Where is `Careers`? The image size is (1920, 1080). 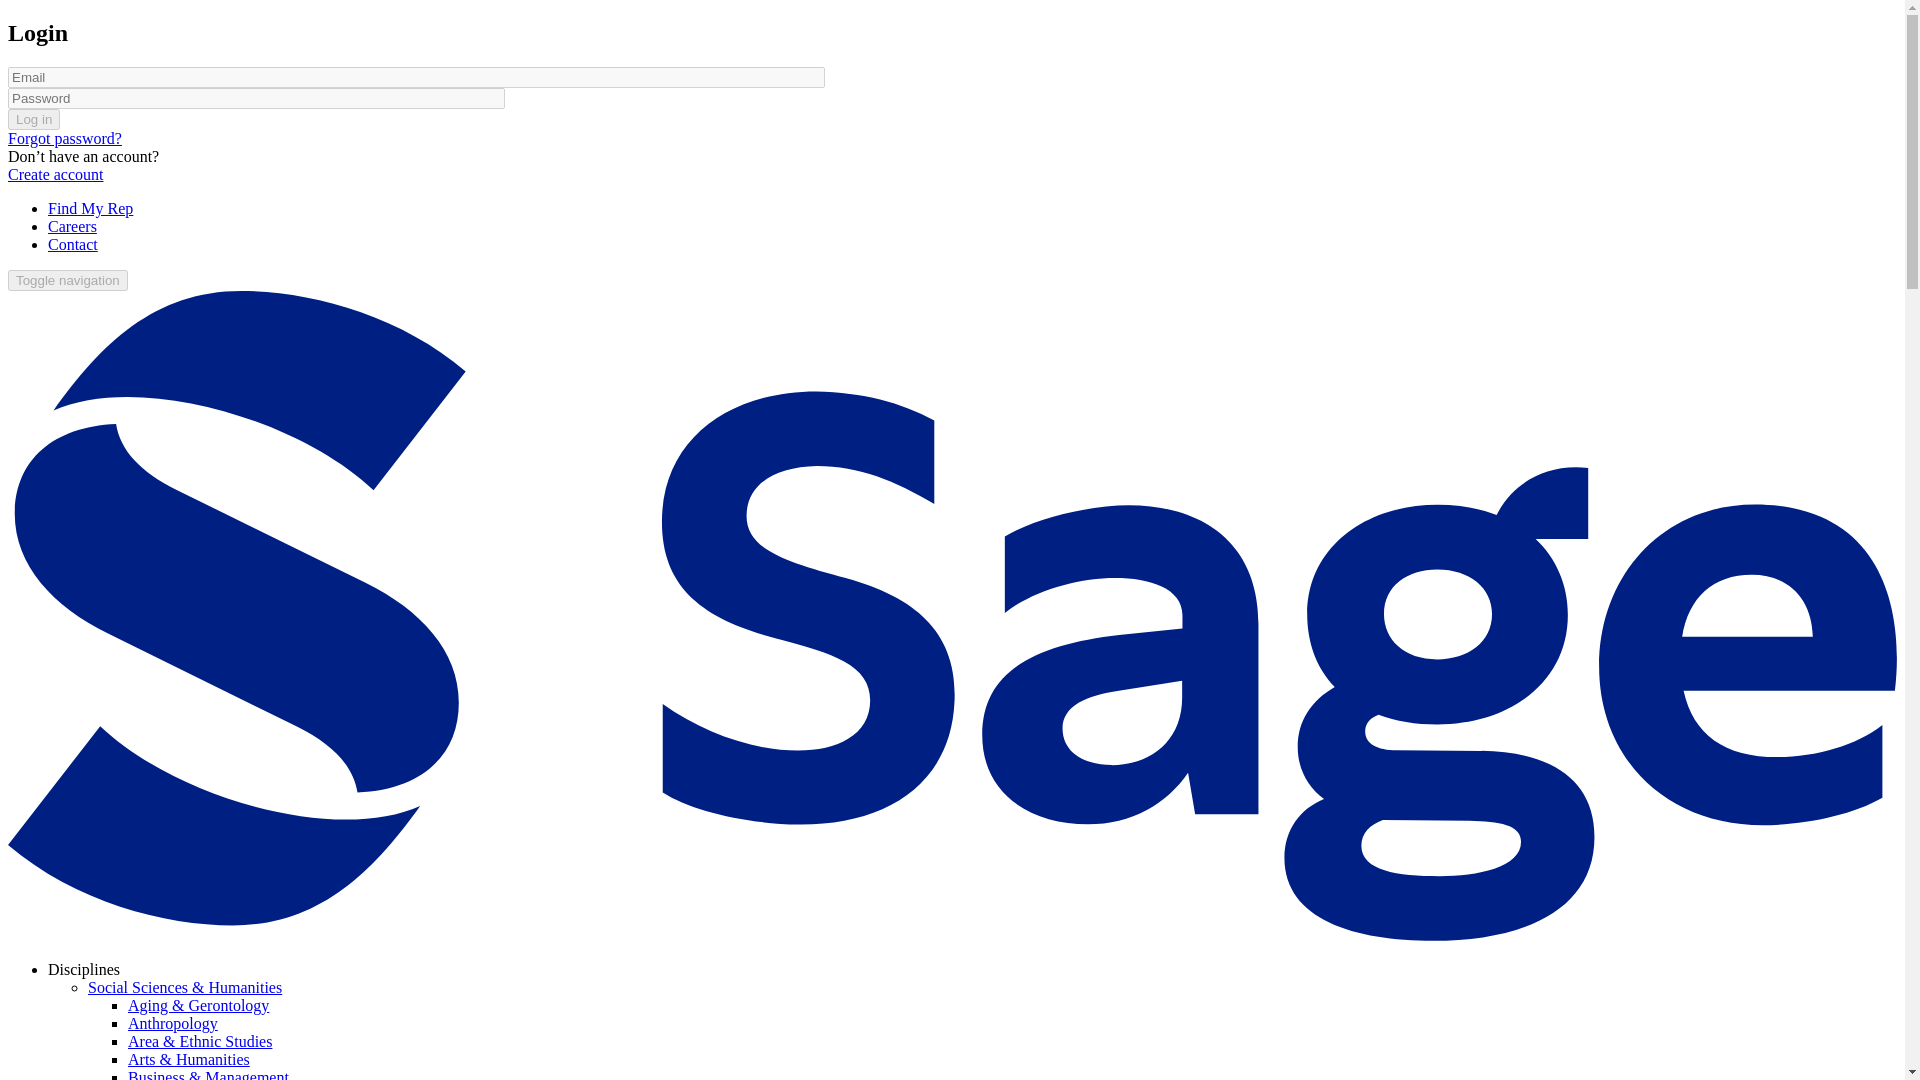
Careers is located at coordinates (72, 226).